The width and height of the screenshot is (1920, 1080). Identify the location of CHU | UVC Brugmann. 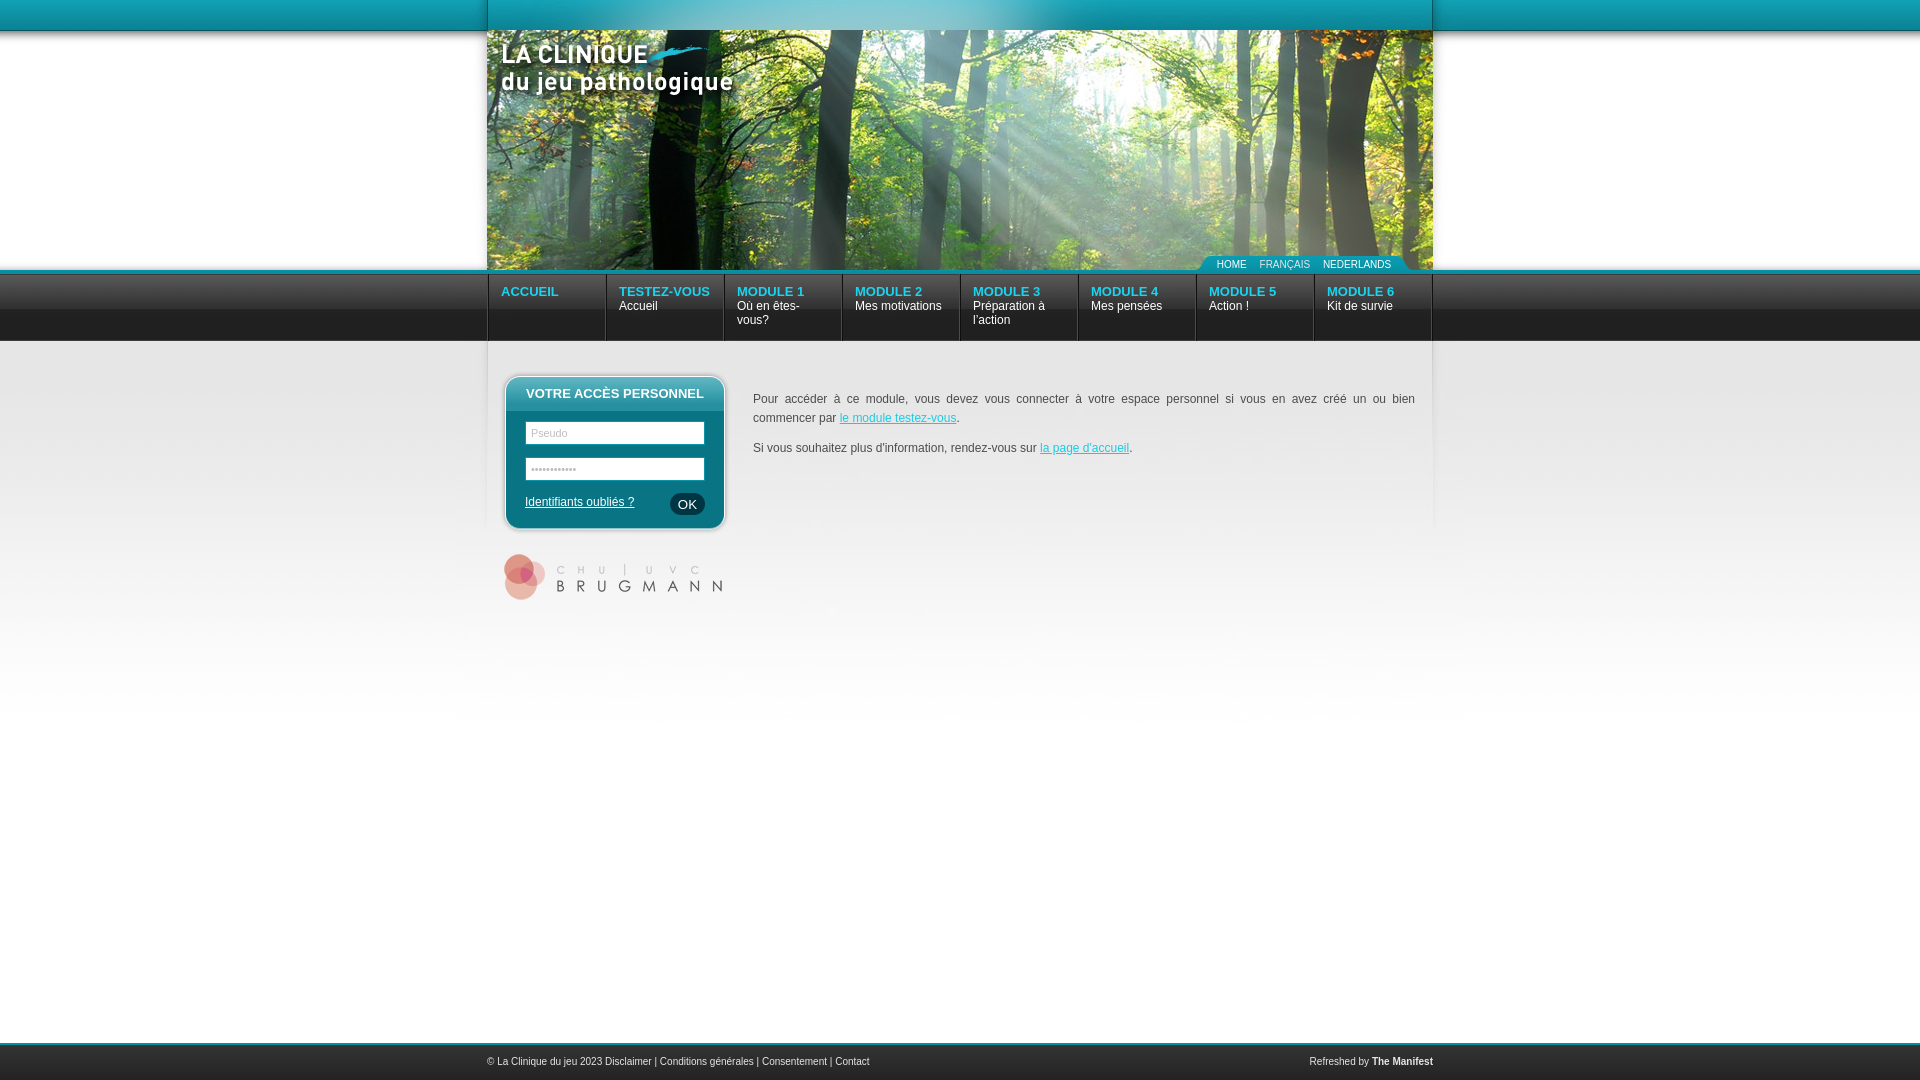
(616, 577).